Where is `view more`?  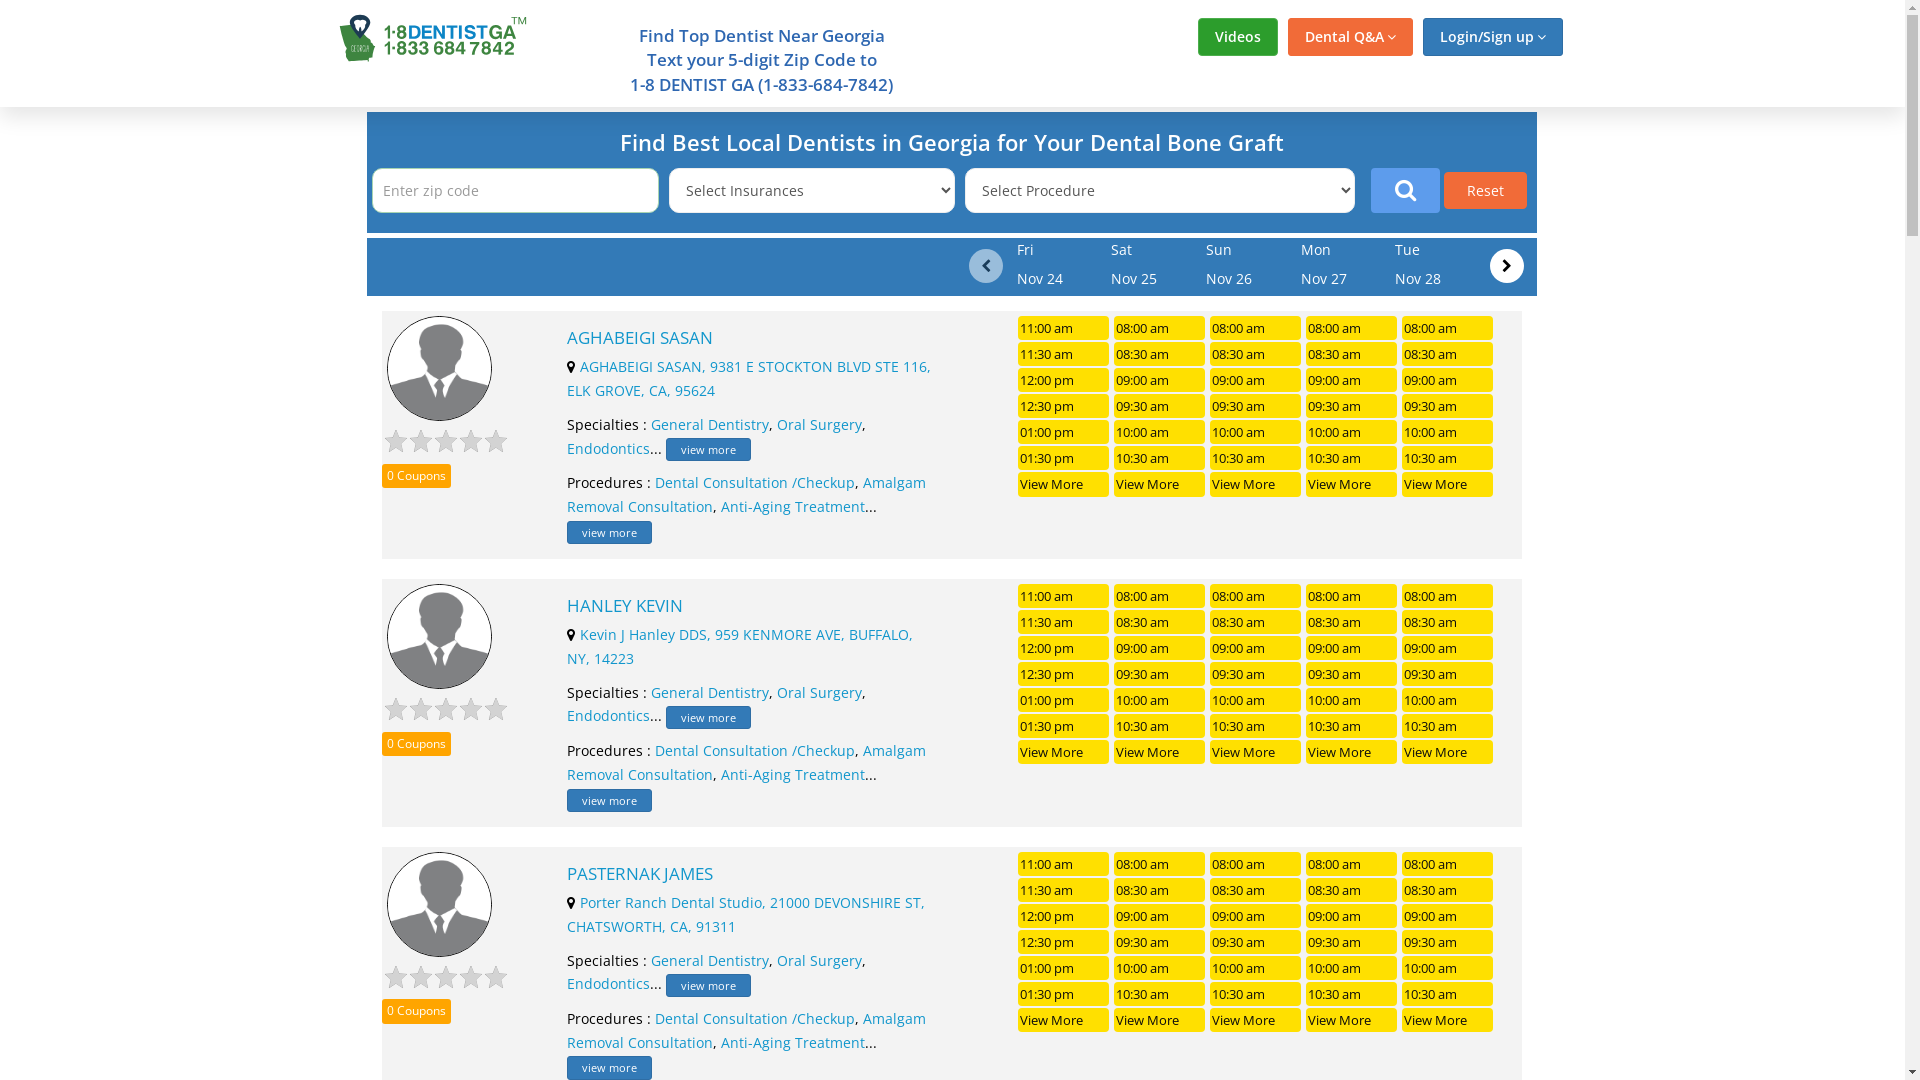 view more is located at coordinates (708, 450).